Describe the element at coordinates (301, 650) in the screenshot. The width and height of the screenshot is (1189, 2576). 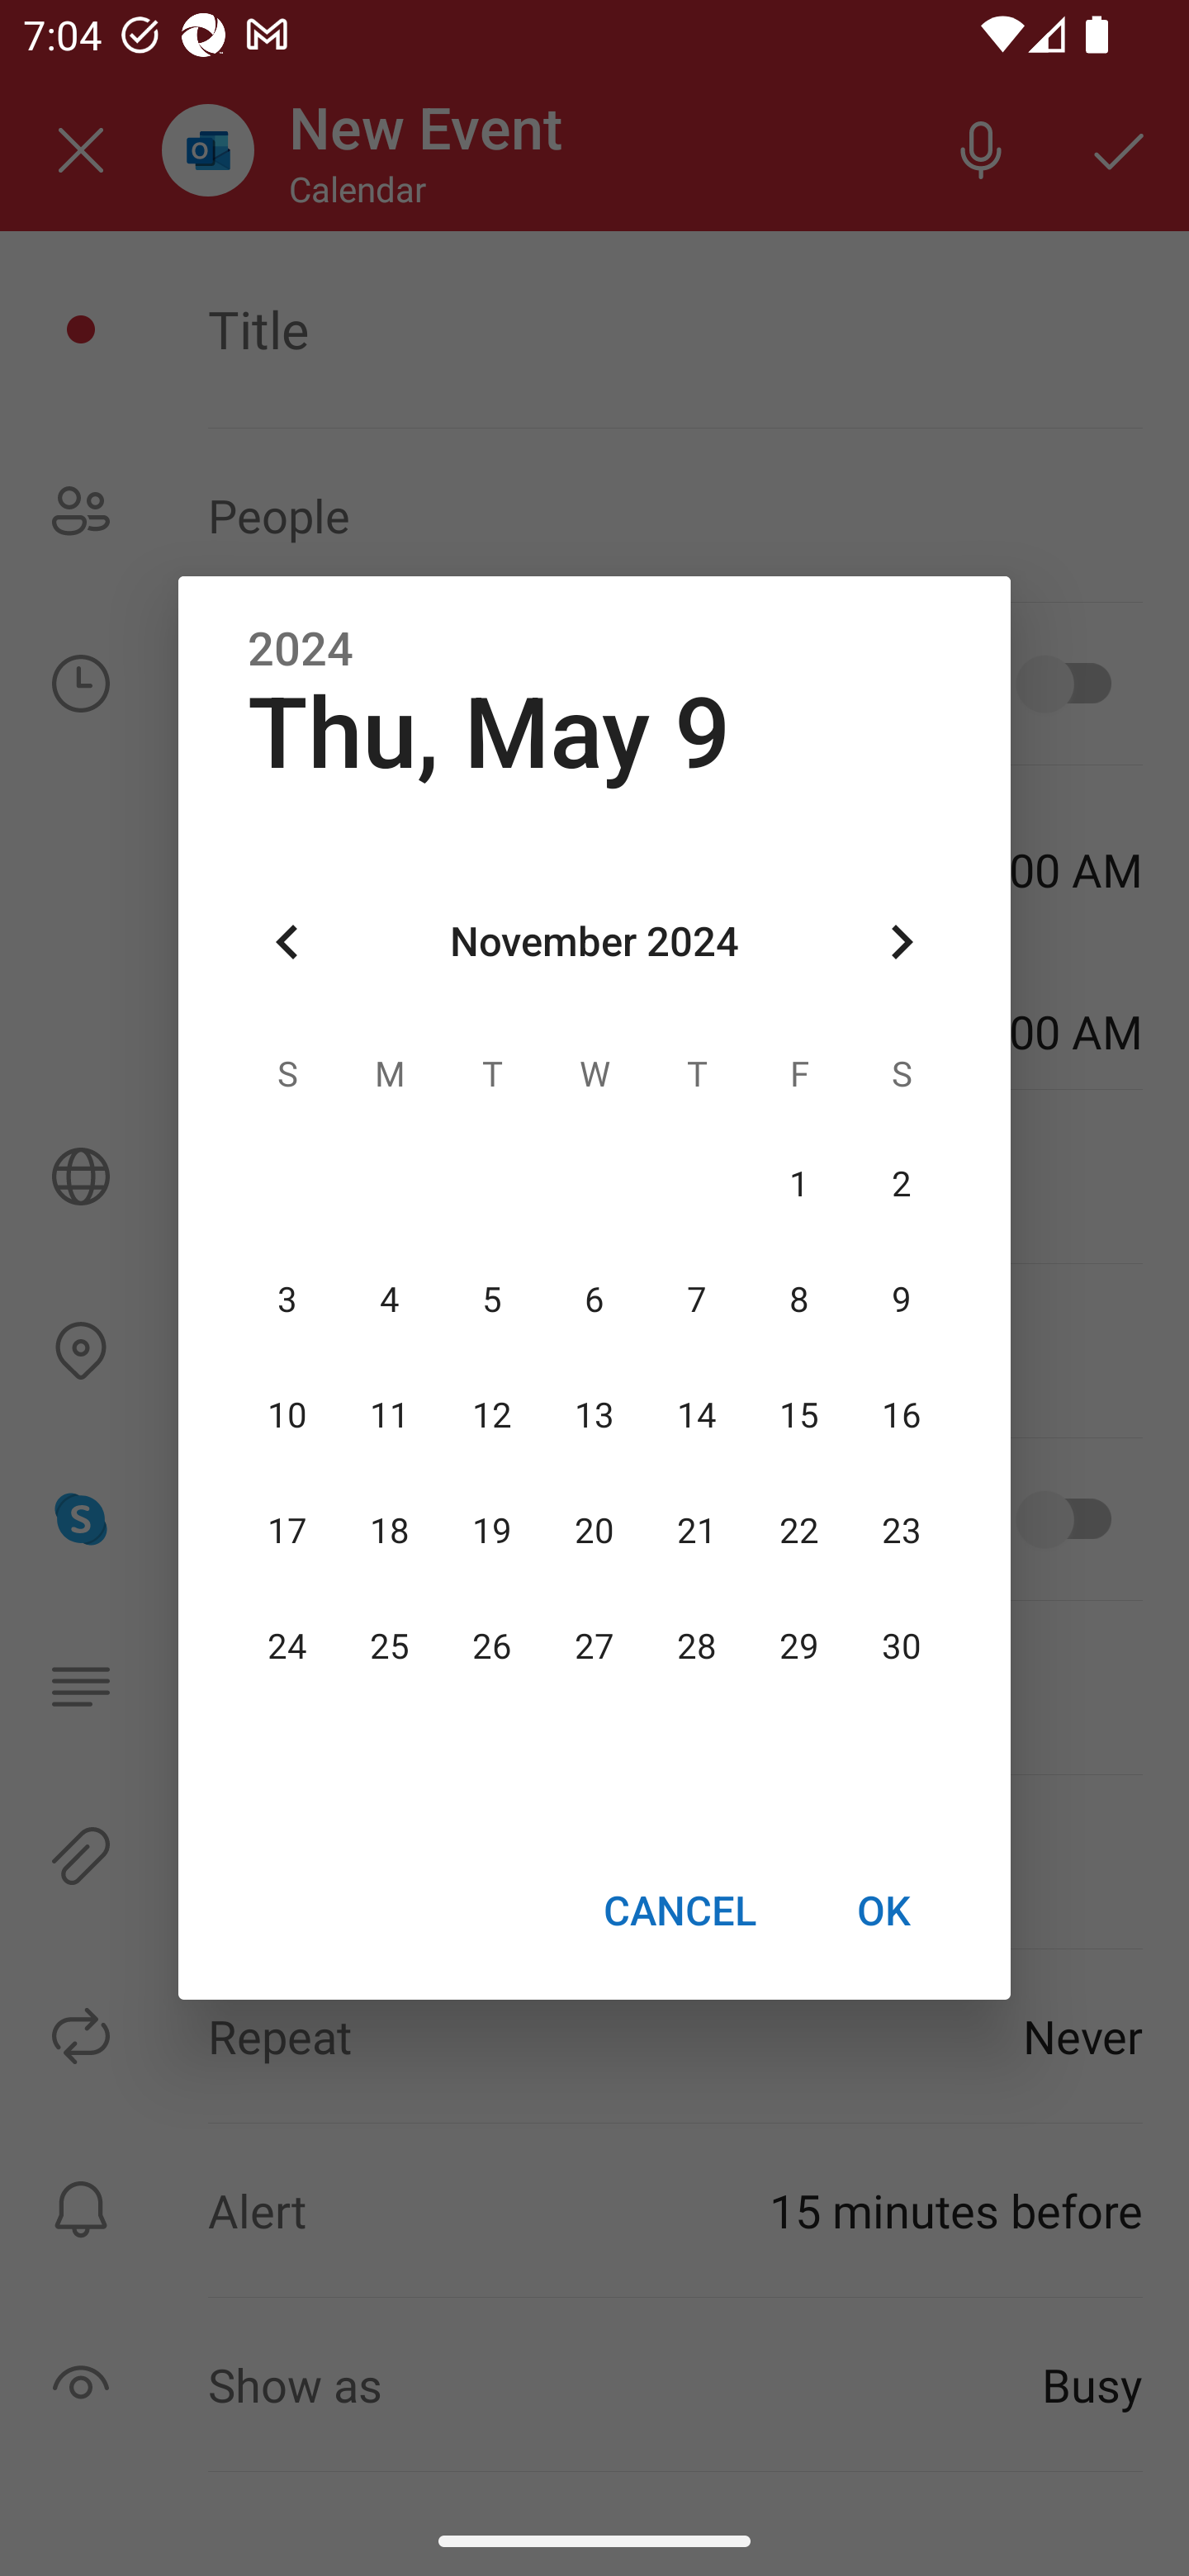
I see `2024` at that location.